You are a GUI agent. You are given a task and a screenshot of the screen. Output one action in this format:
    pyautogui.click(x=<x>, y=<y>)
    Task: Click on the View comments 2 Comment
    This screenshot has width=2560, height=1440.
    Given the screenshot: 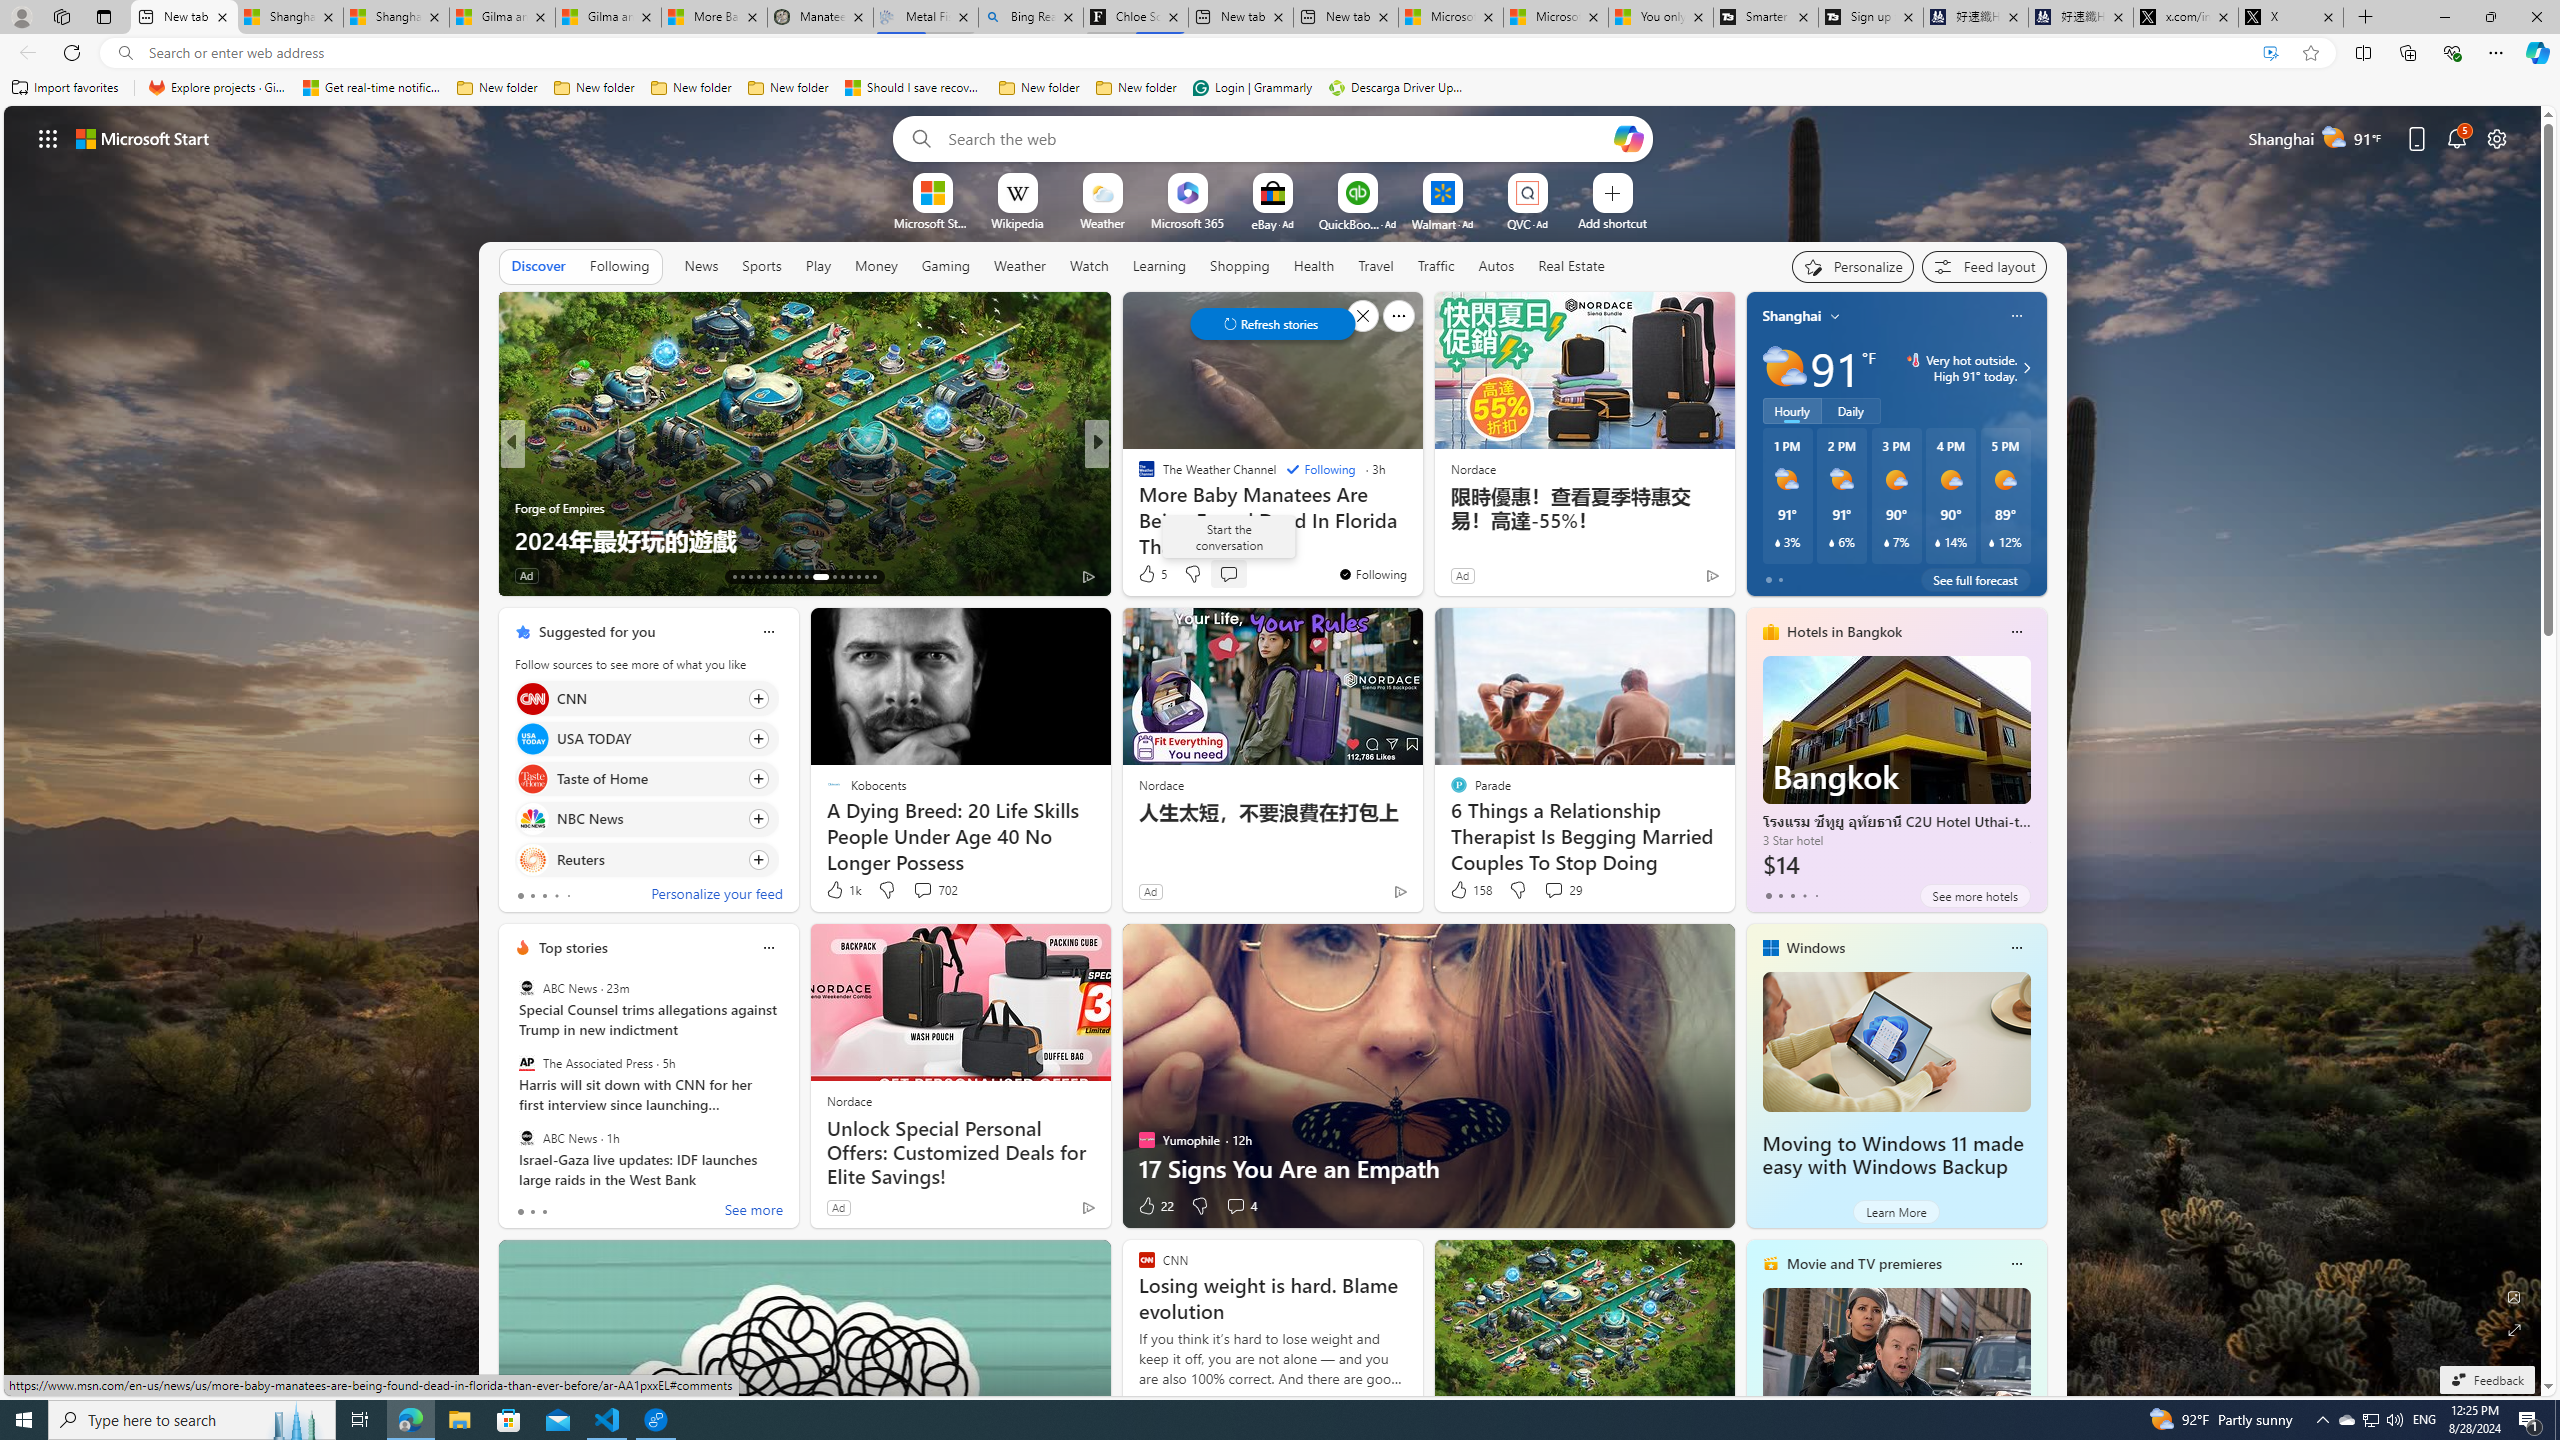 What is the action you would take?
    pyautogui.click(x=1228, y=575)
    